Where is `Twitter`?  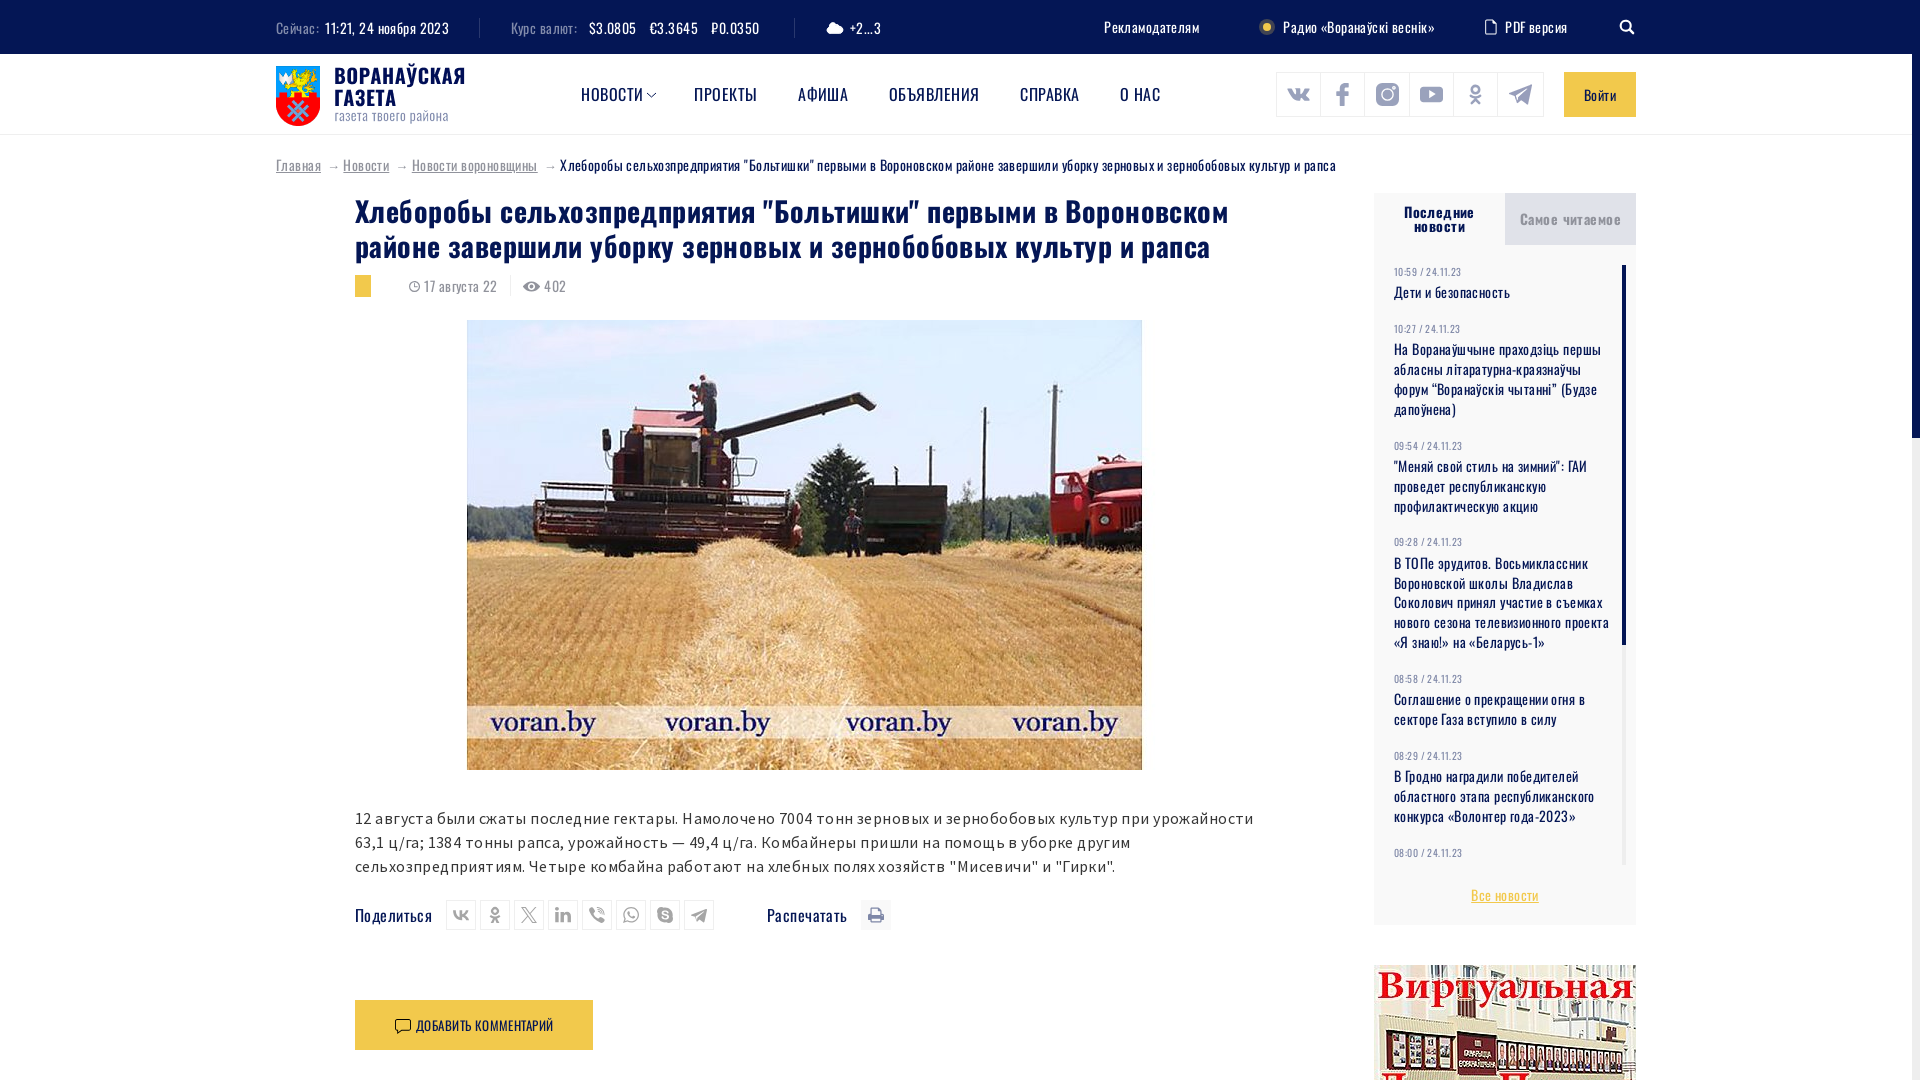
Twitter is located at coordinates (529, 915).